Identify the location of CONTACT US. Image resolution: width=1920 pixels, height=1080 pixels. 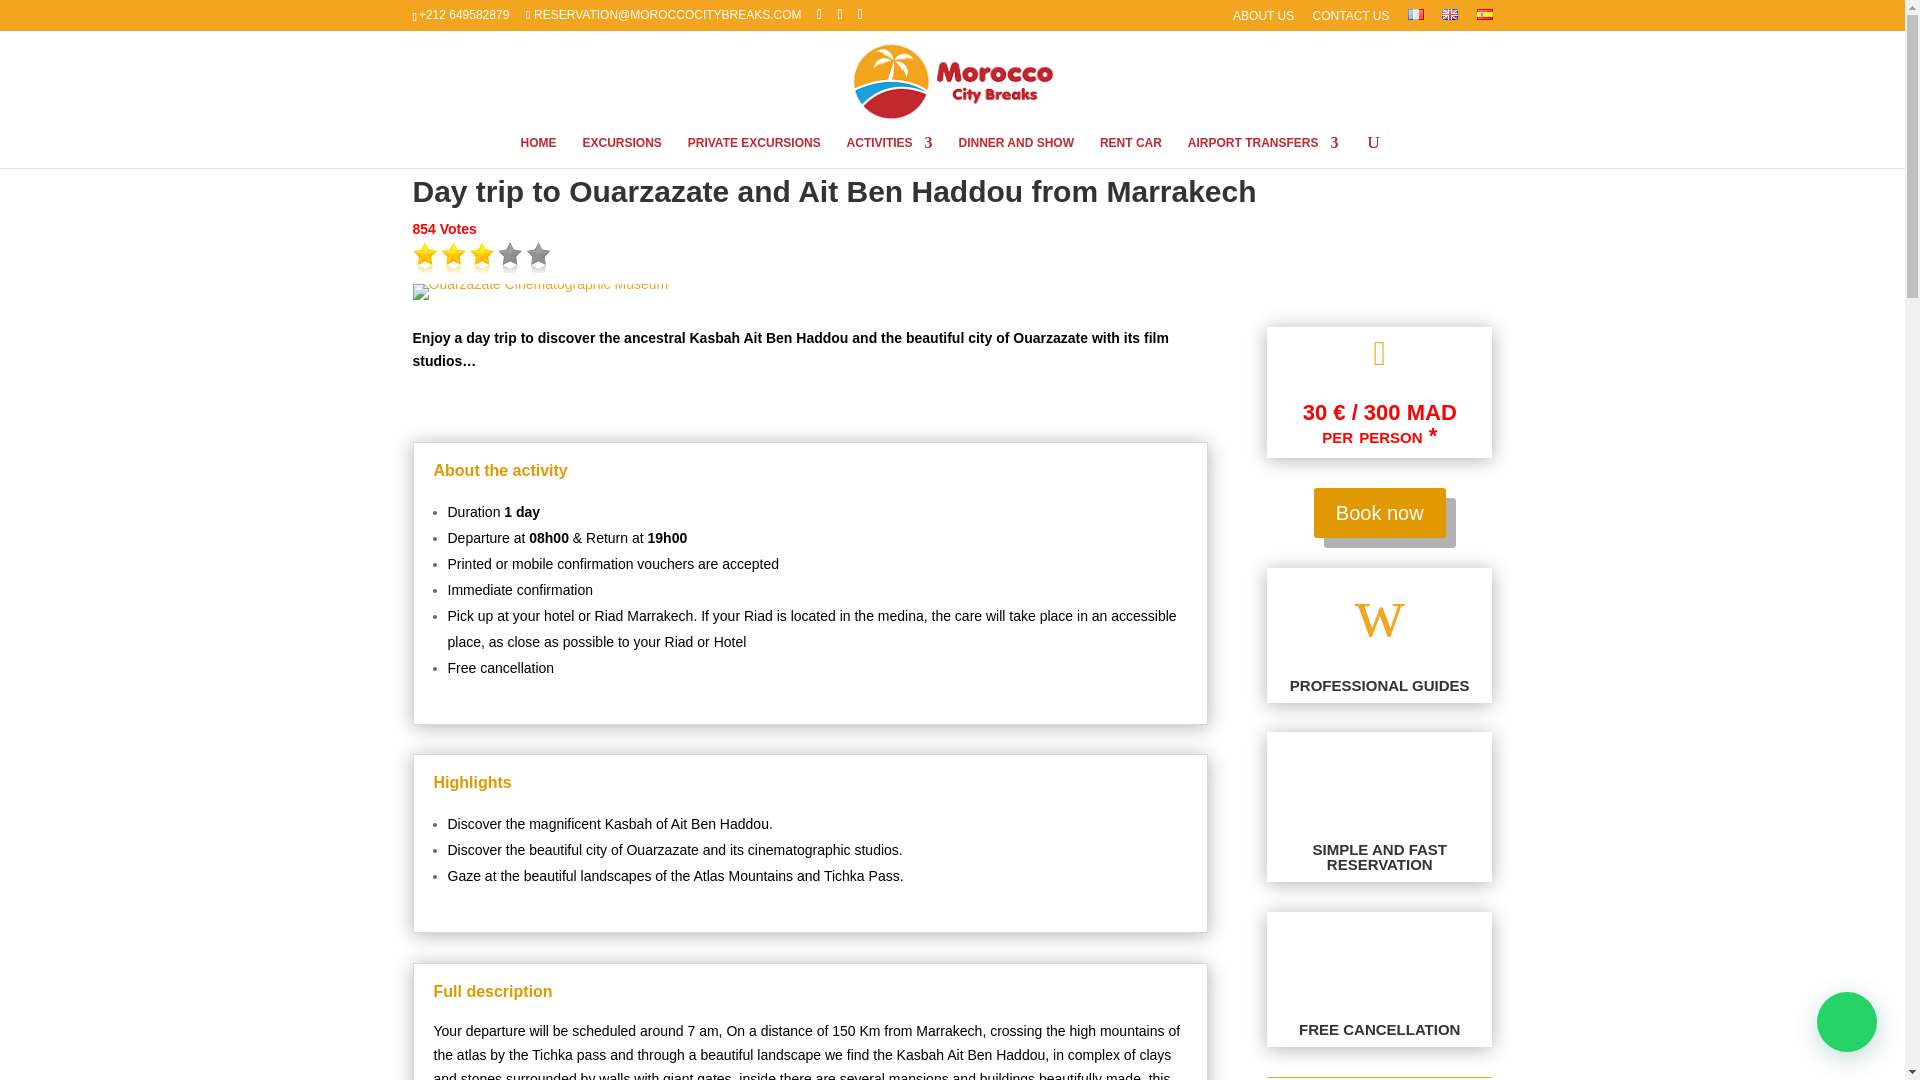
(1352, 20).